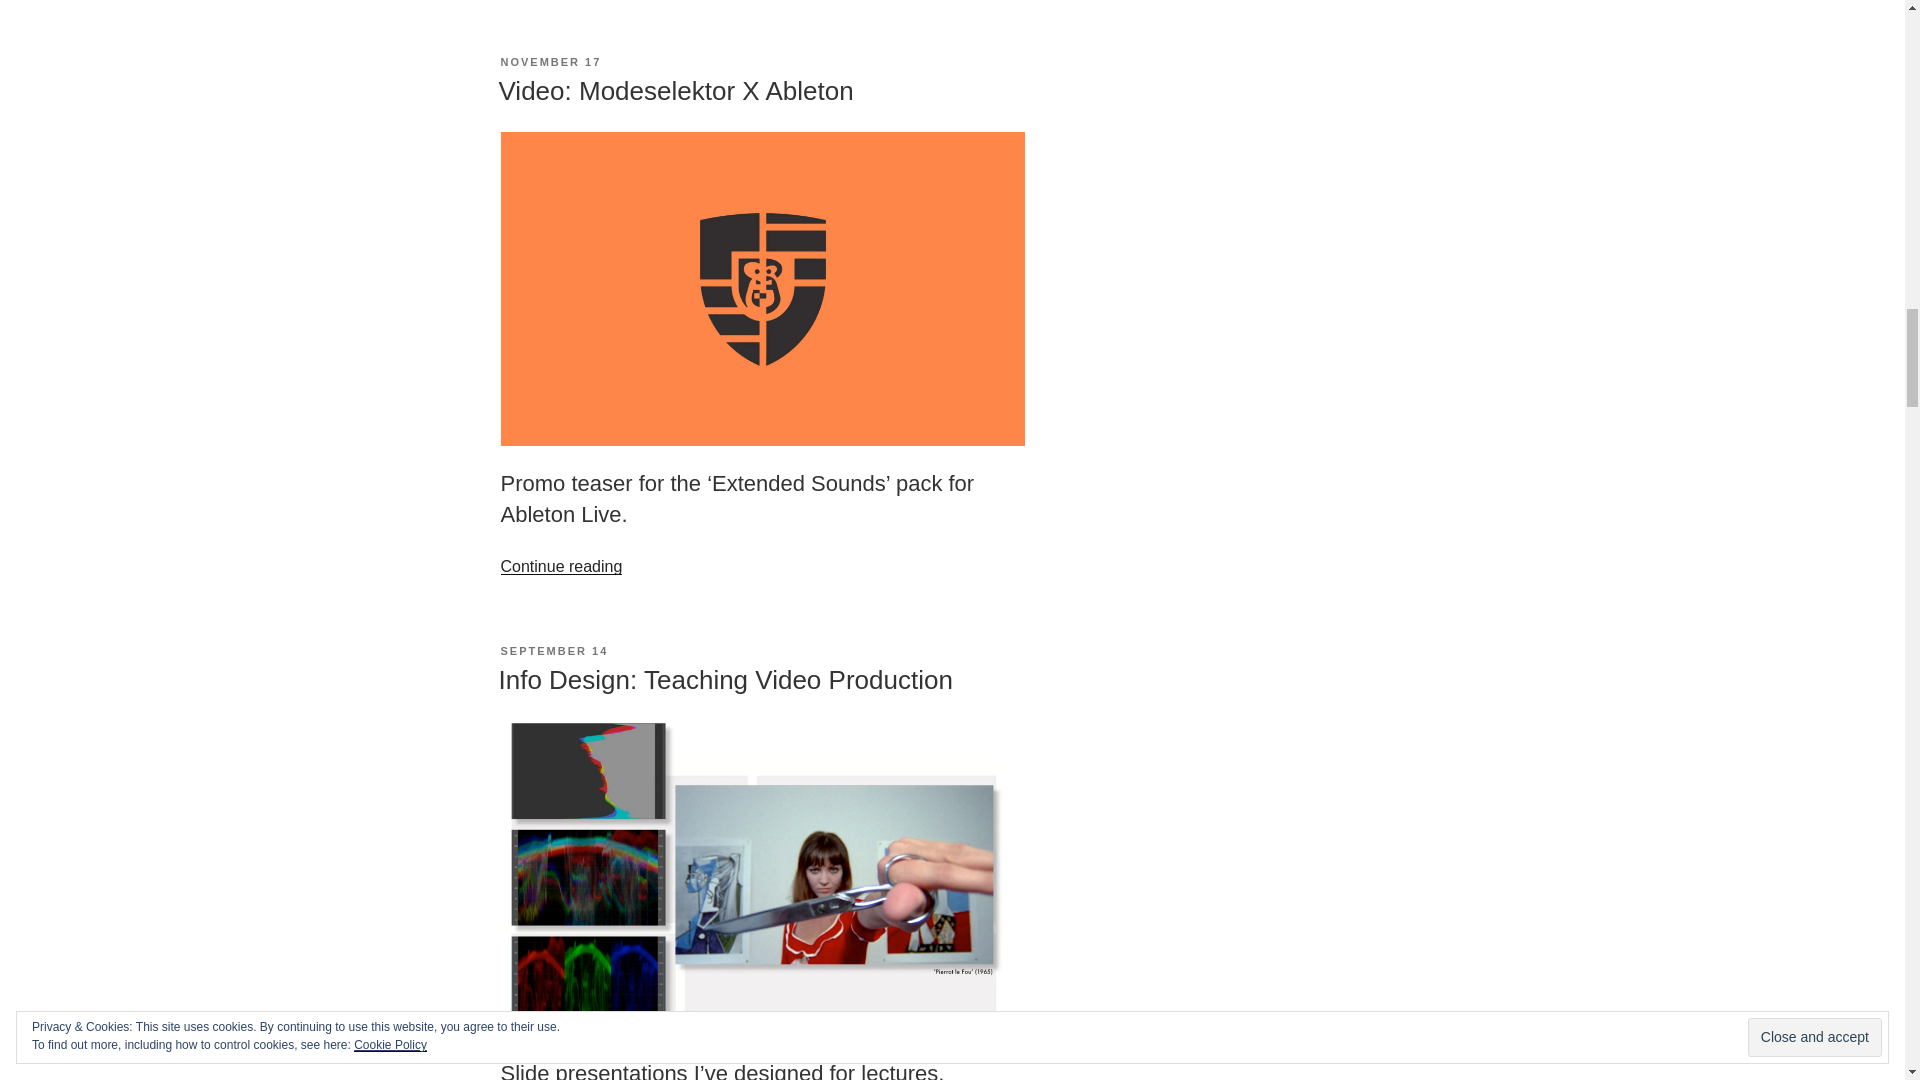  Describe the element at coordinates (724, 680) in the screenshot. I see `Info Design: Teaching Video Production` at that location.